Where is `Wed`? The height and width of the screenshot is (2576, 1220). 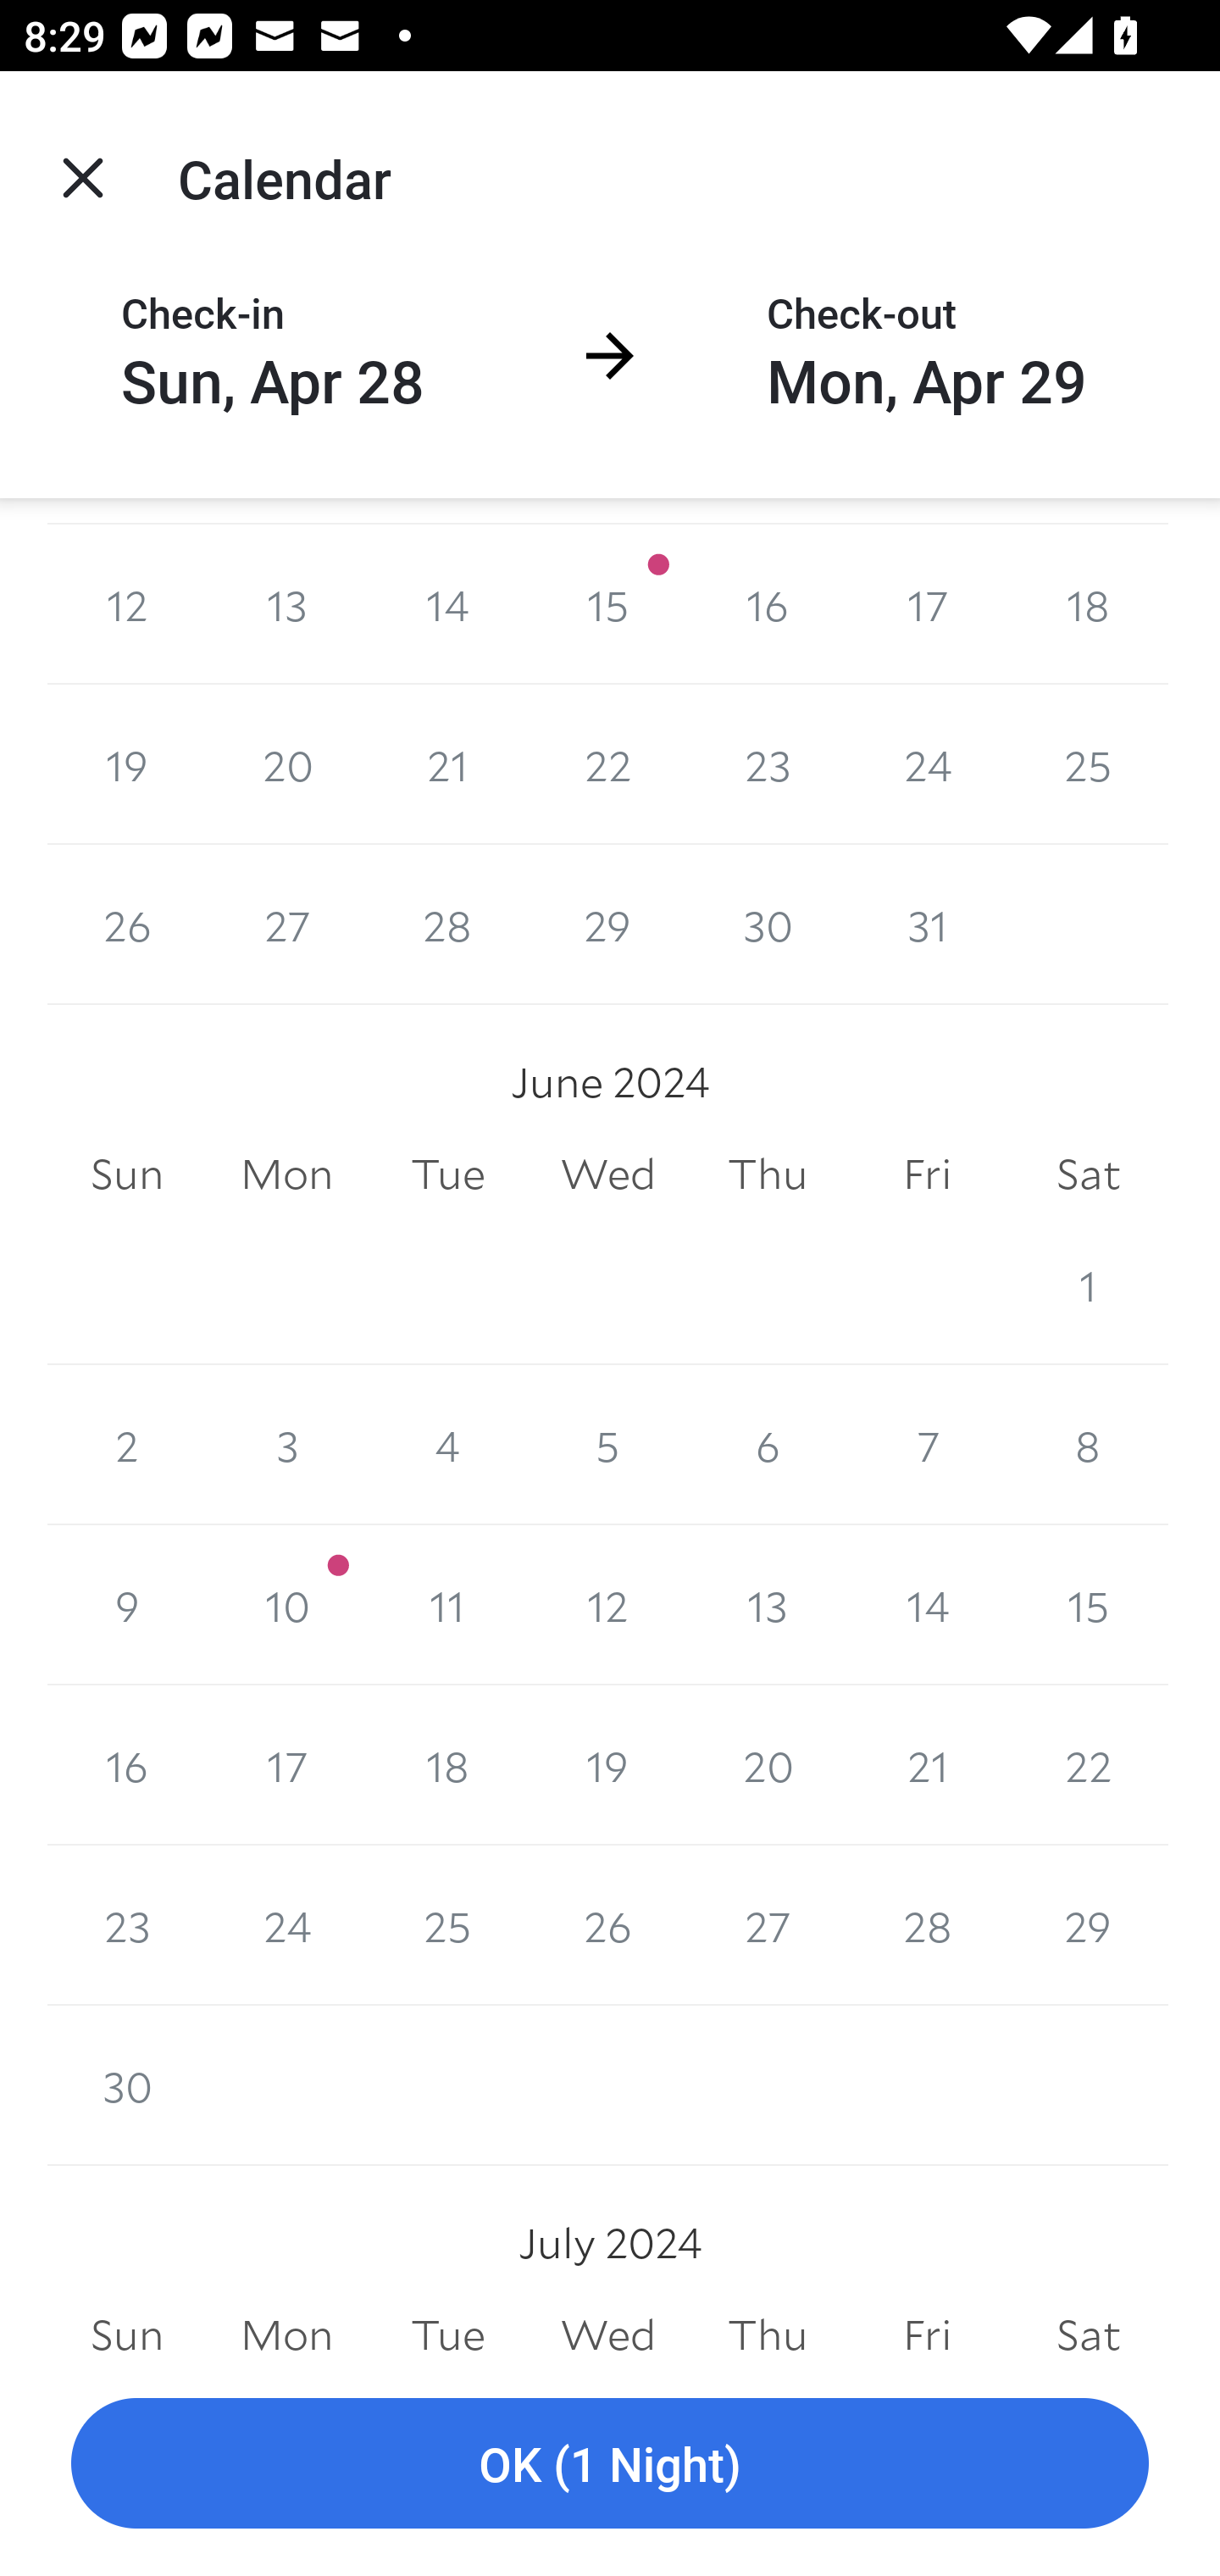 Wed is located at coordinates (608, 1174).